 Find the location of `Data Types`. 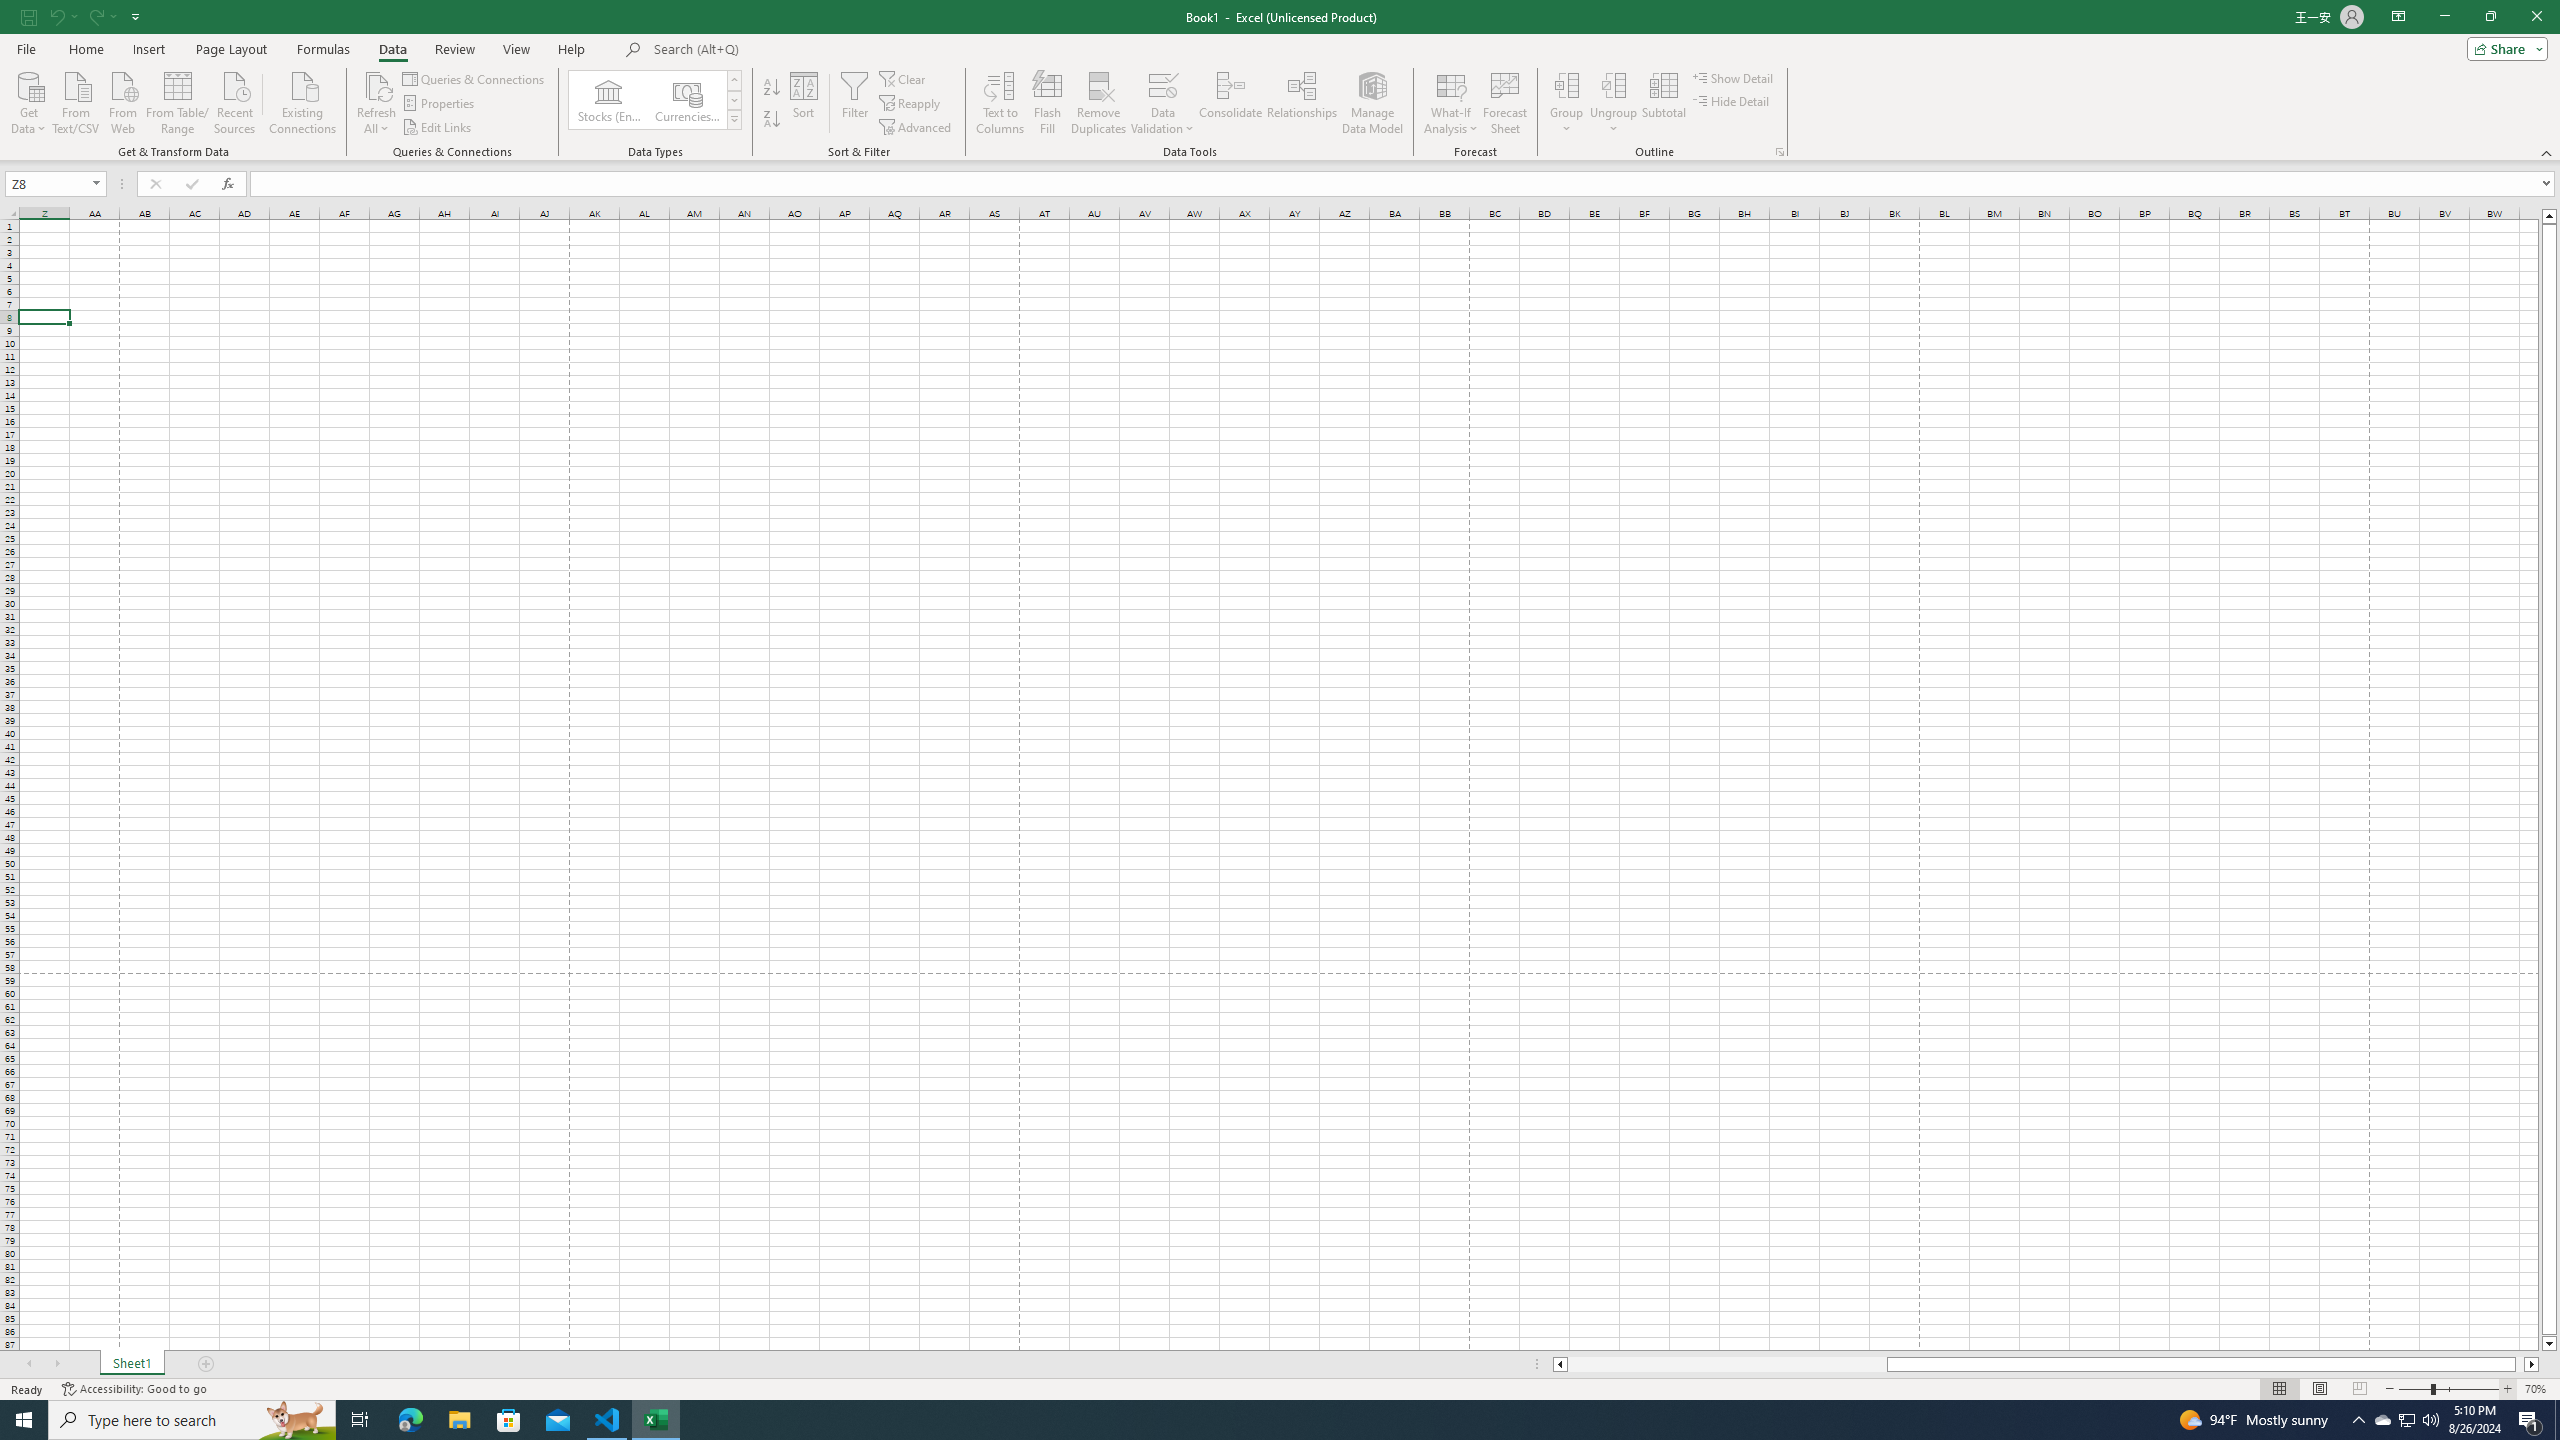

Data Types is located at coordinates (734, 119).